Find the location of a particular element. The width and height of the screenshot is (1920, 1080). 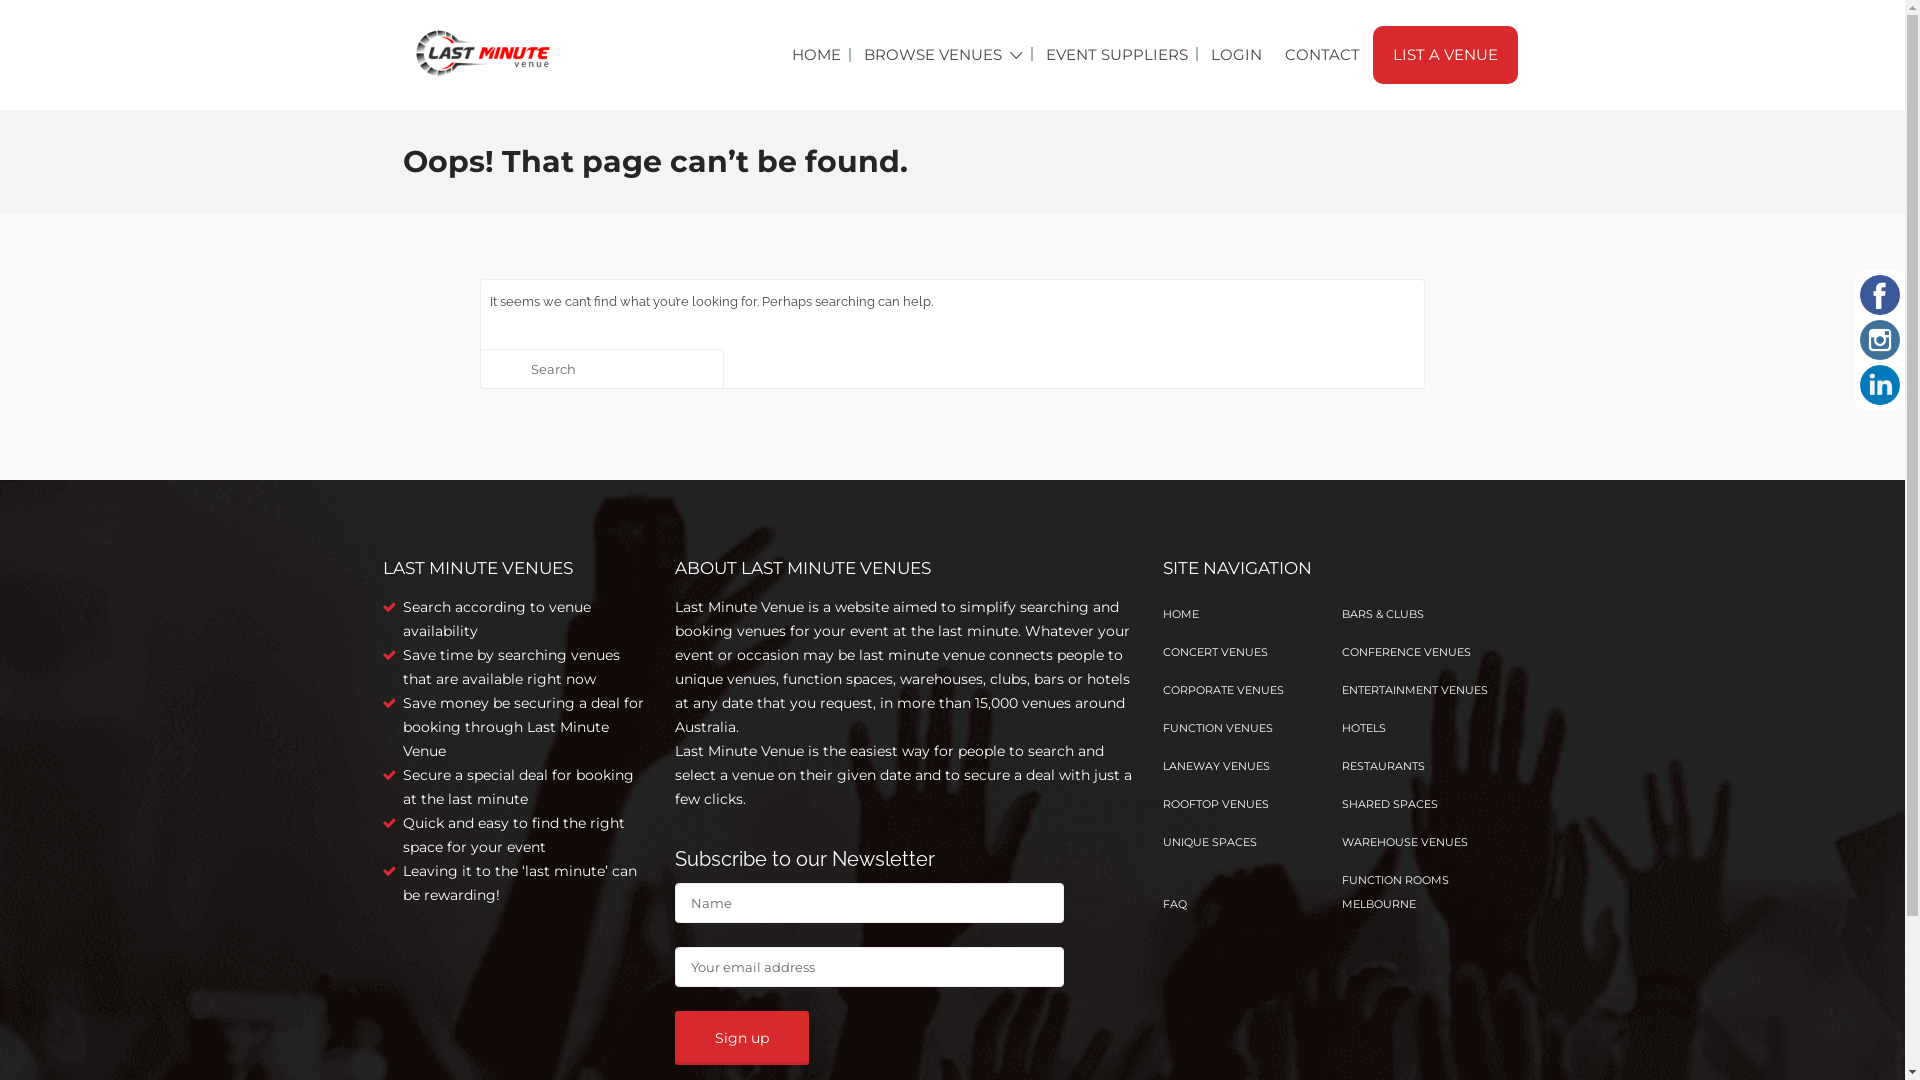

UNIQUE SPACES is located at coordinates (1209, 842).